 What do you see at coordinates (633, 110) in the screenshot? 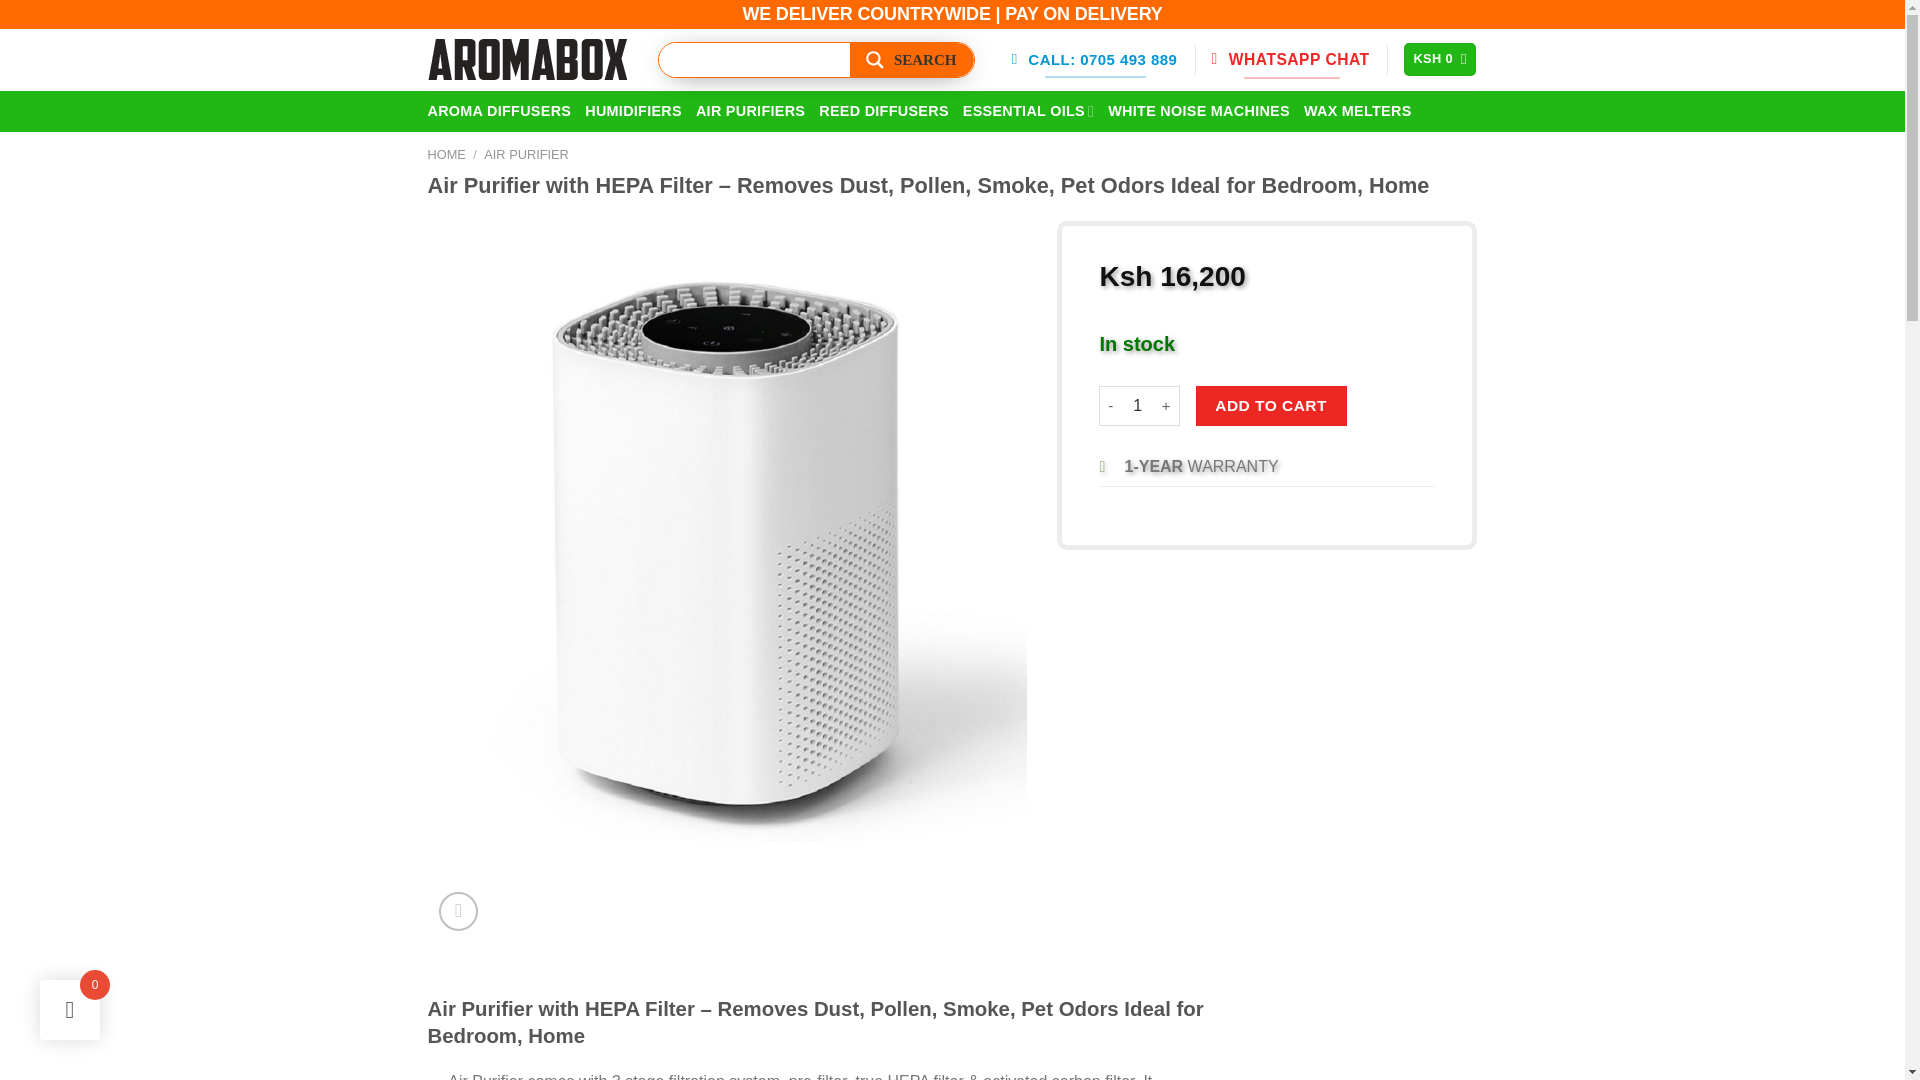
I see `HUMIDIFIERS` at bounding box center [633, 110].